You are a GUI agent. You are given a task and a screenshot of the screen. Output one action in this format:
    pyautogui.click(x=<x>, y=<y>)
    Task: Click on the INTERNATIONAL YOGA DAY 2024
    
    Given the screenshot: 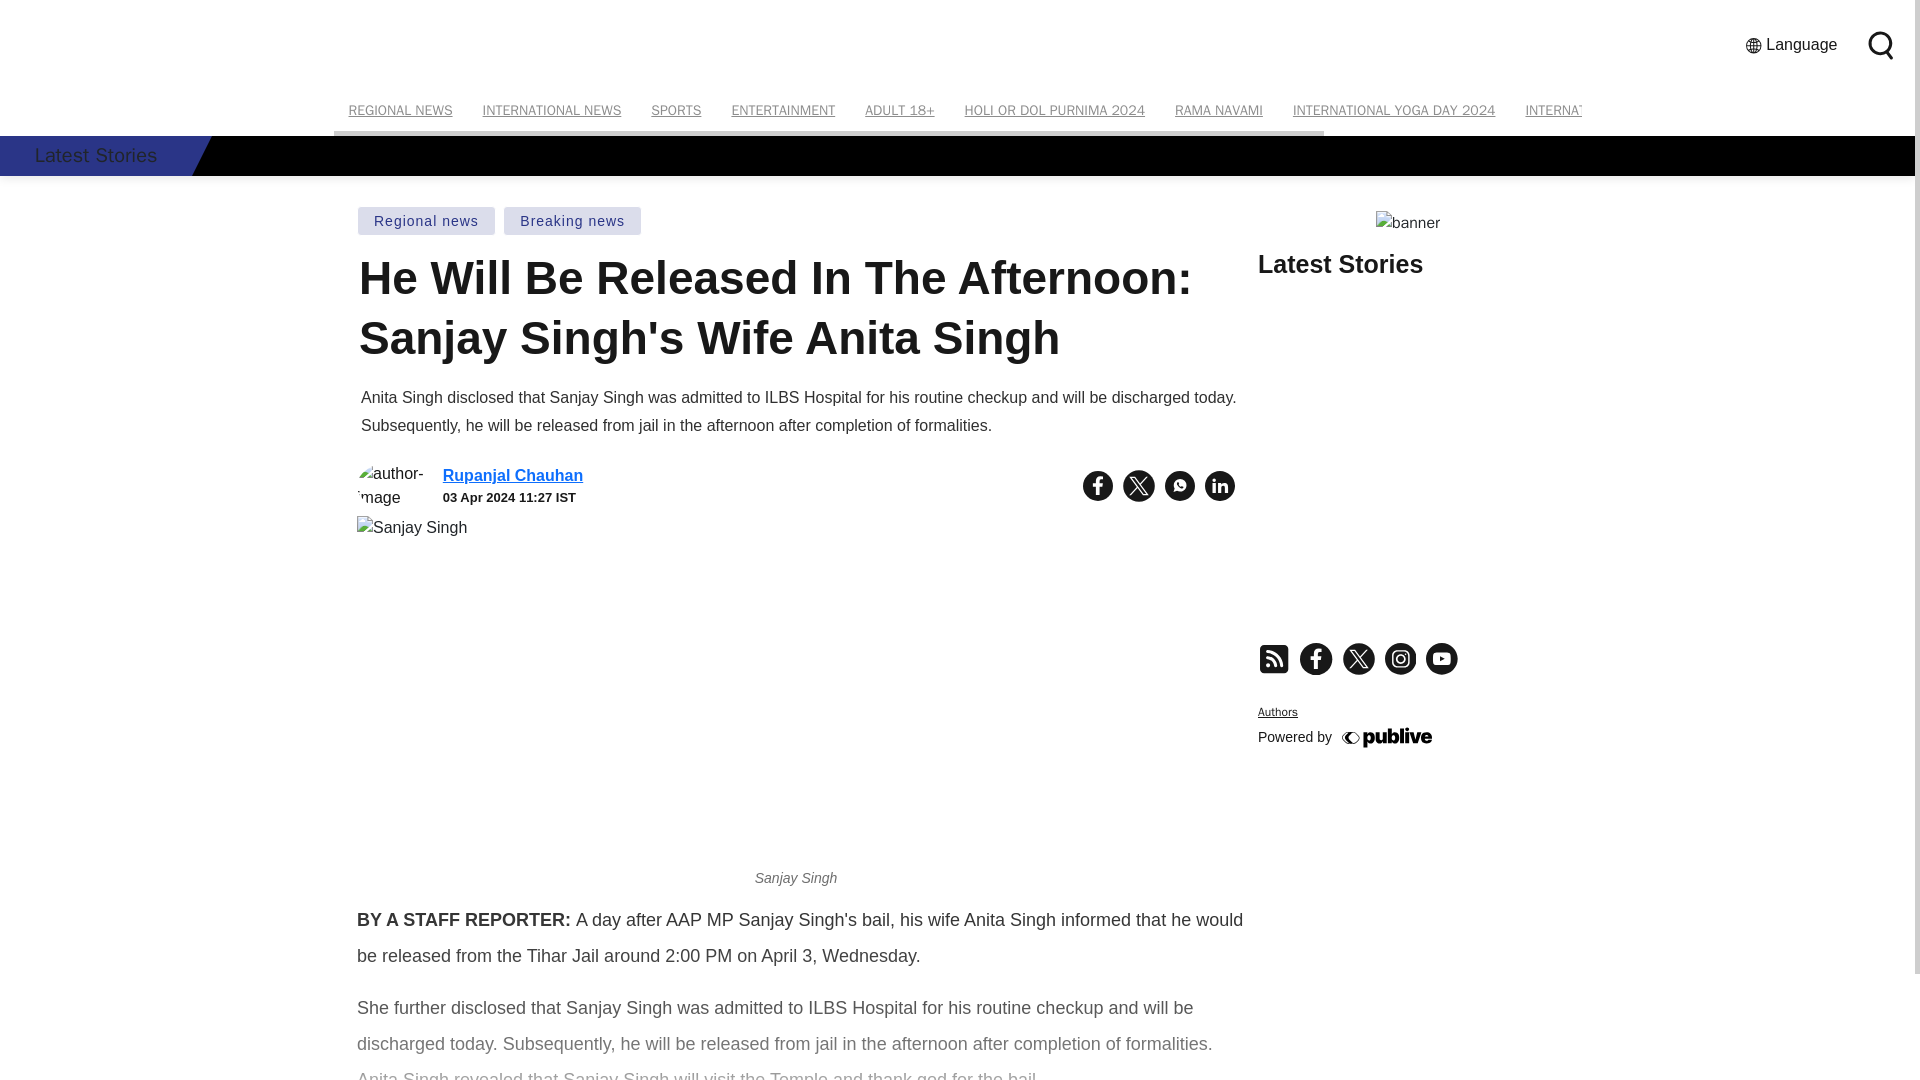 What is the action you would take?
    pyautogui.click(x=1394, y=110)
    